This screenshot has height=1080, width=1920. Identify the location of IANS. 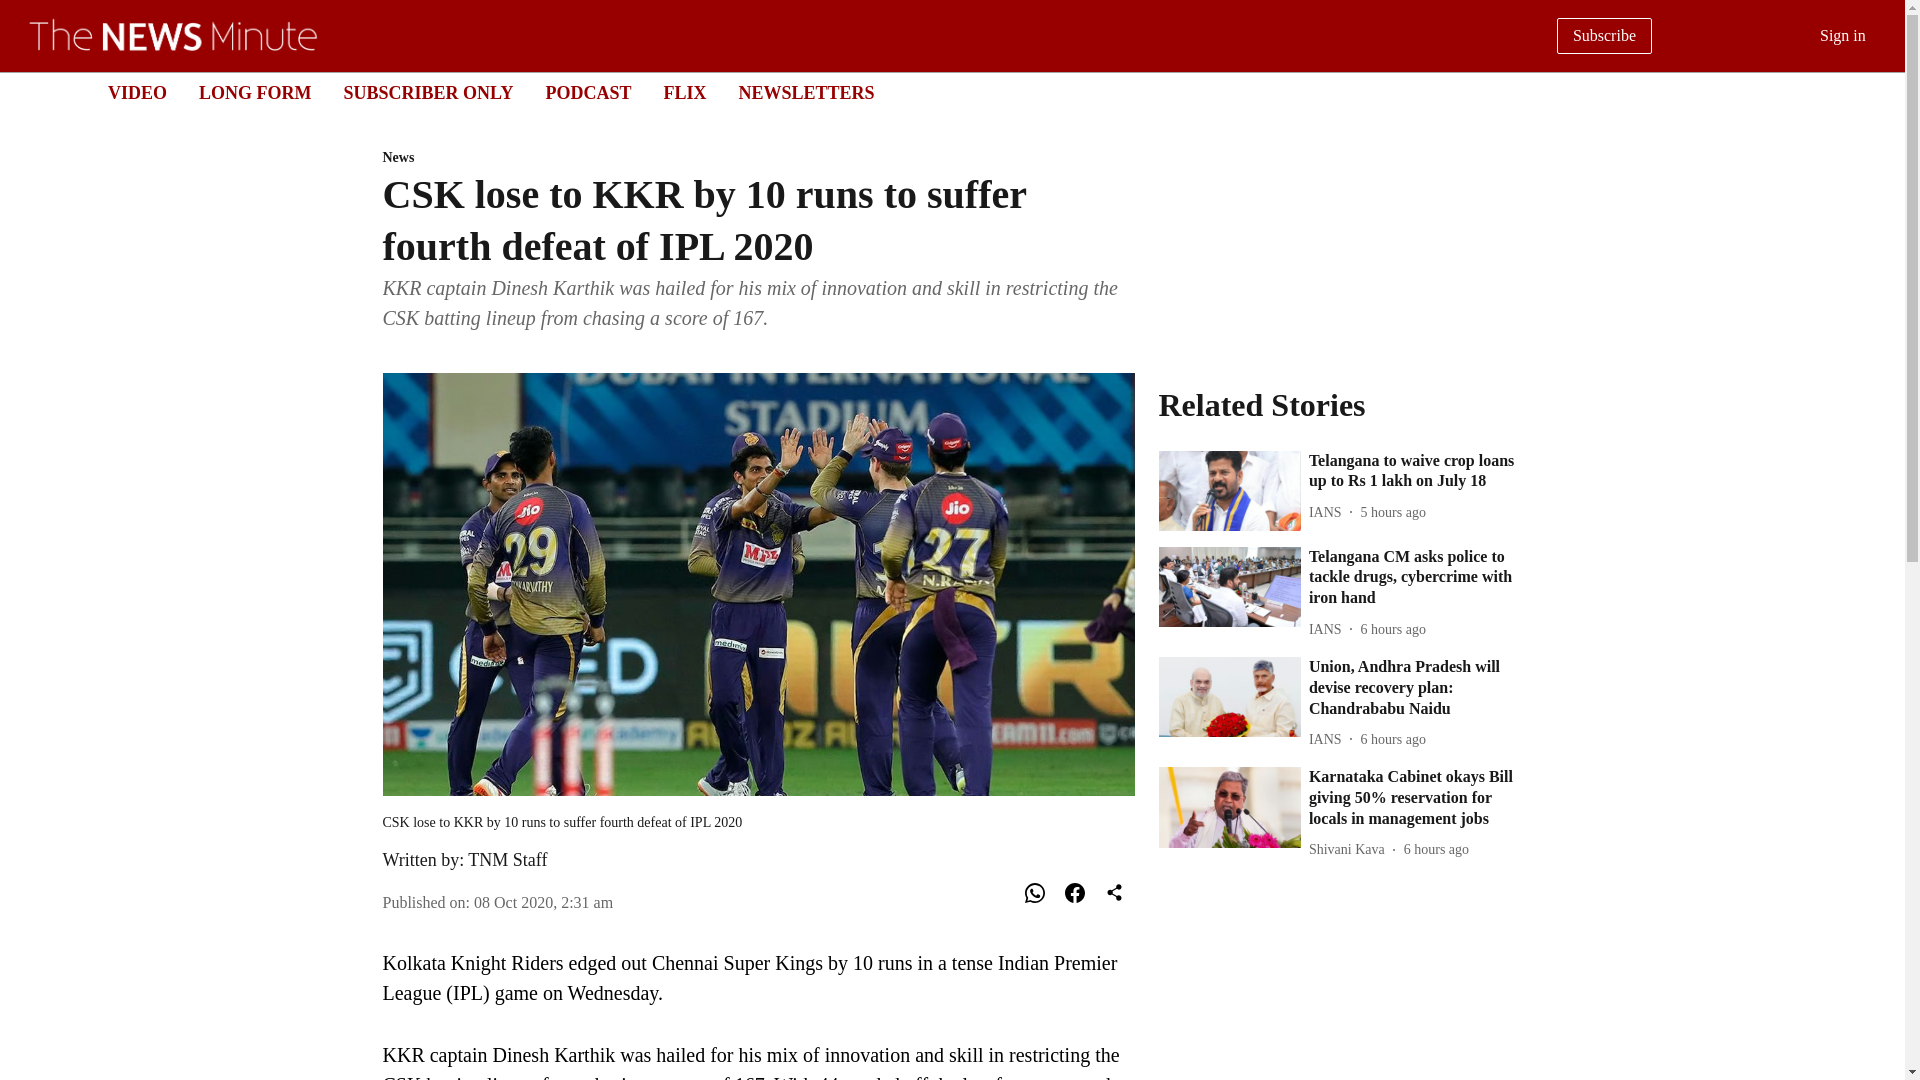
(1329, 739).